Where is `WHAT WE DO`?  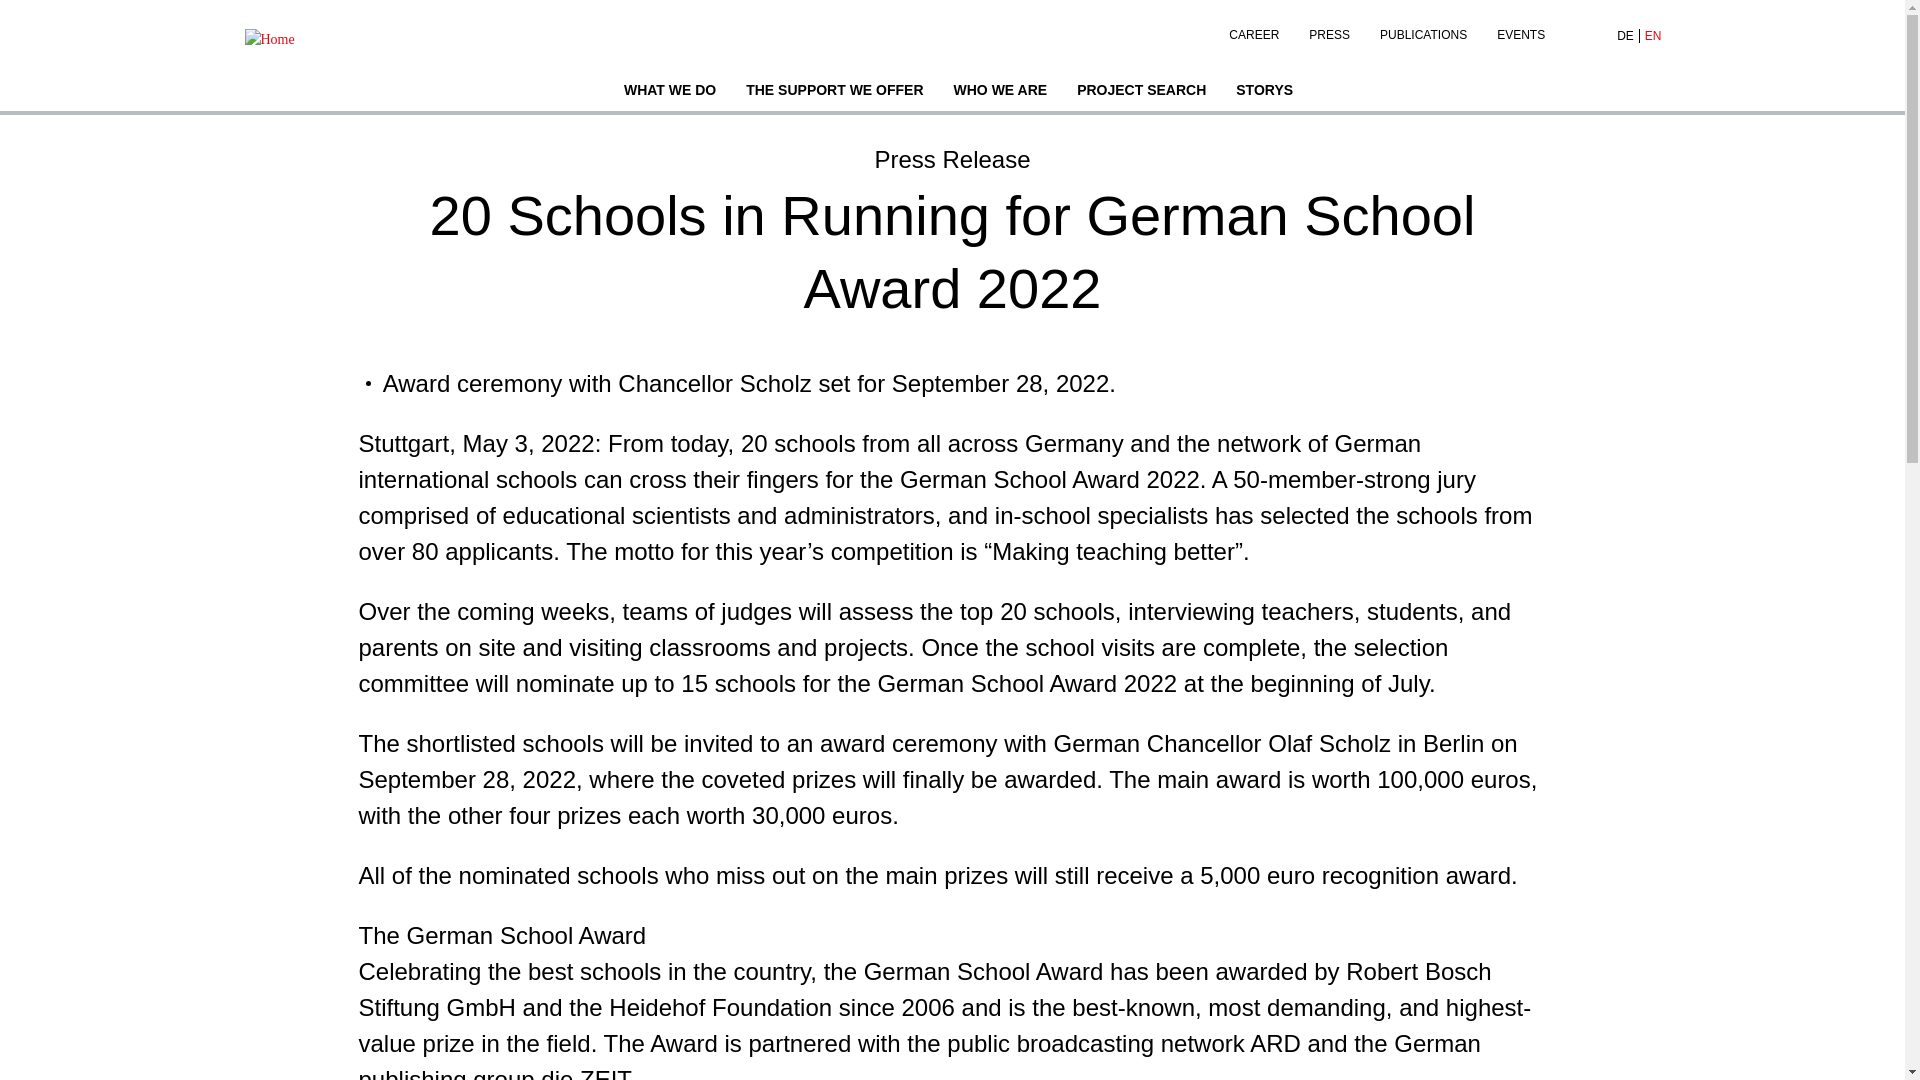 WHAT WE DO is located at coordinates (670, 92).